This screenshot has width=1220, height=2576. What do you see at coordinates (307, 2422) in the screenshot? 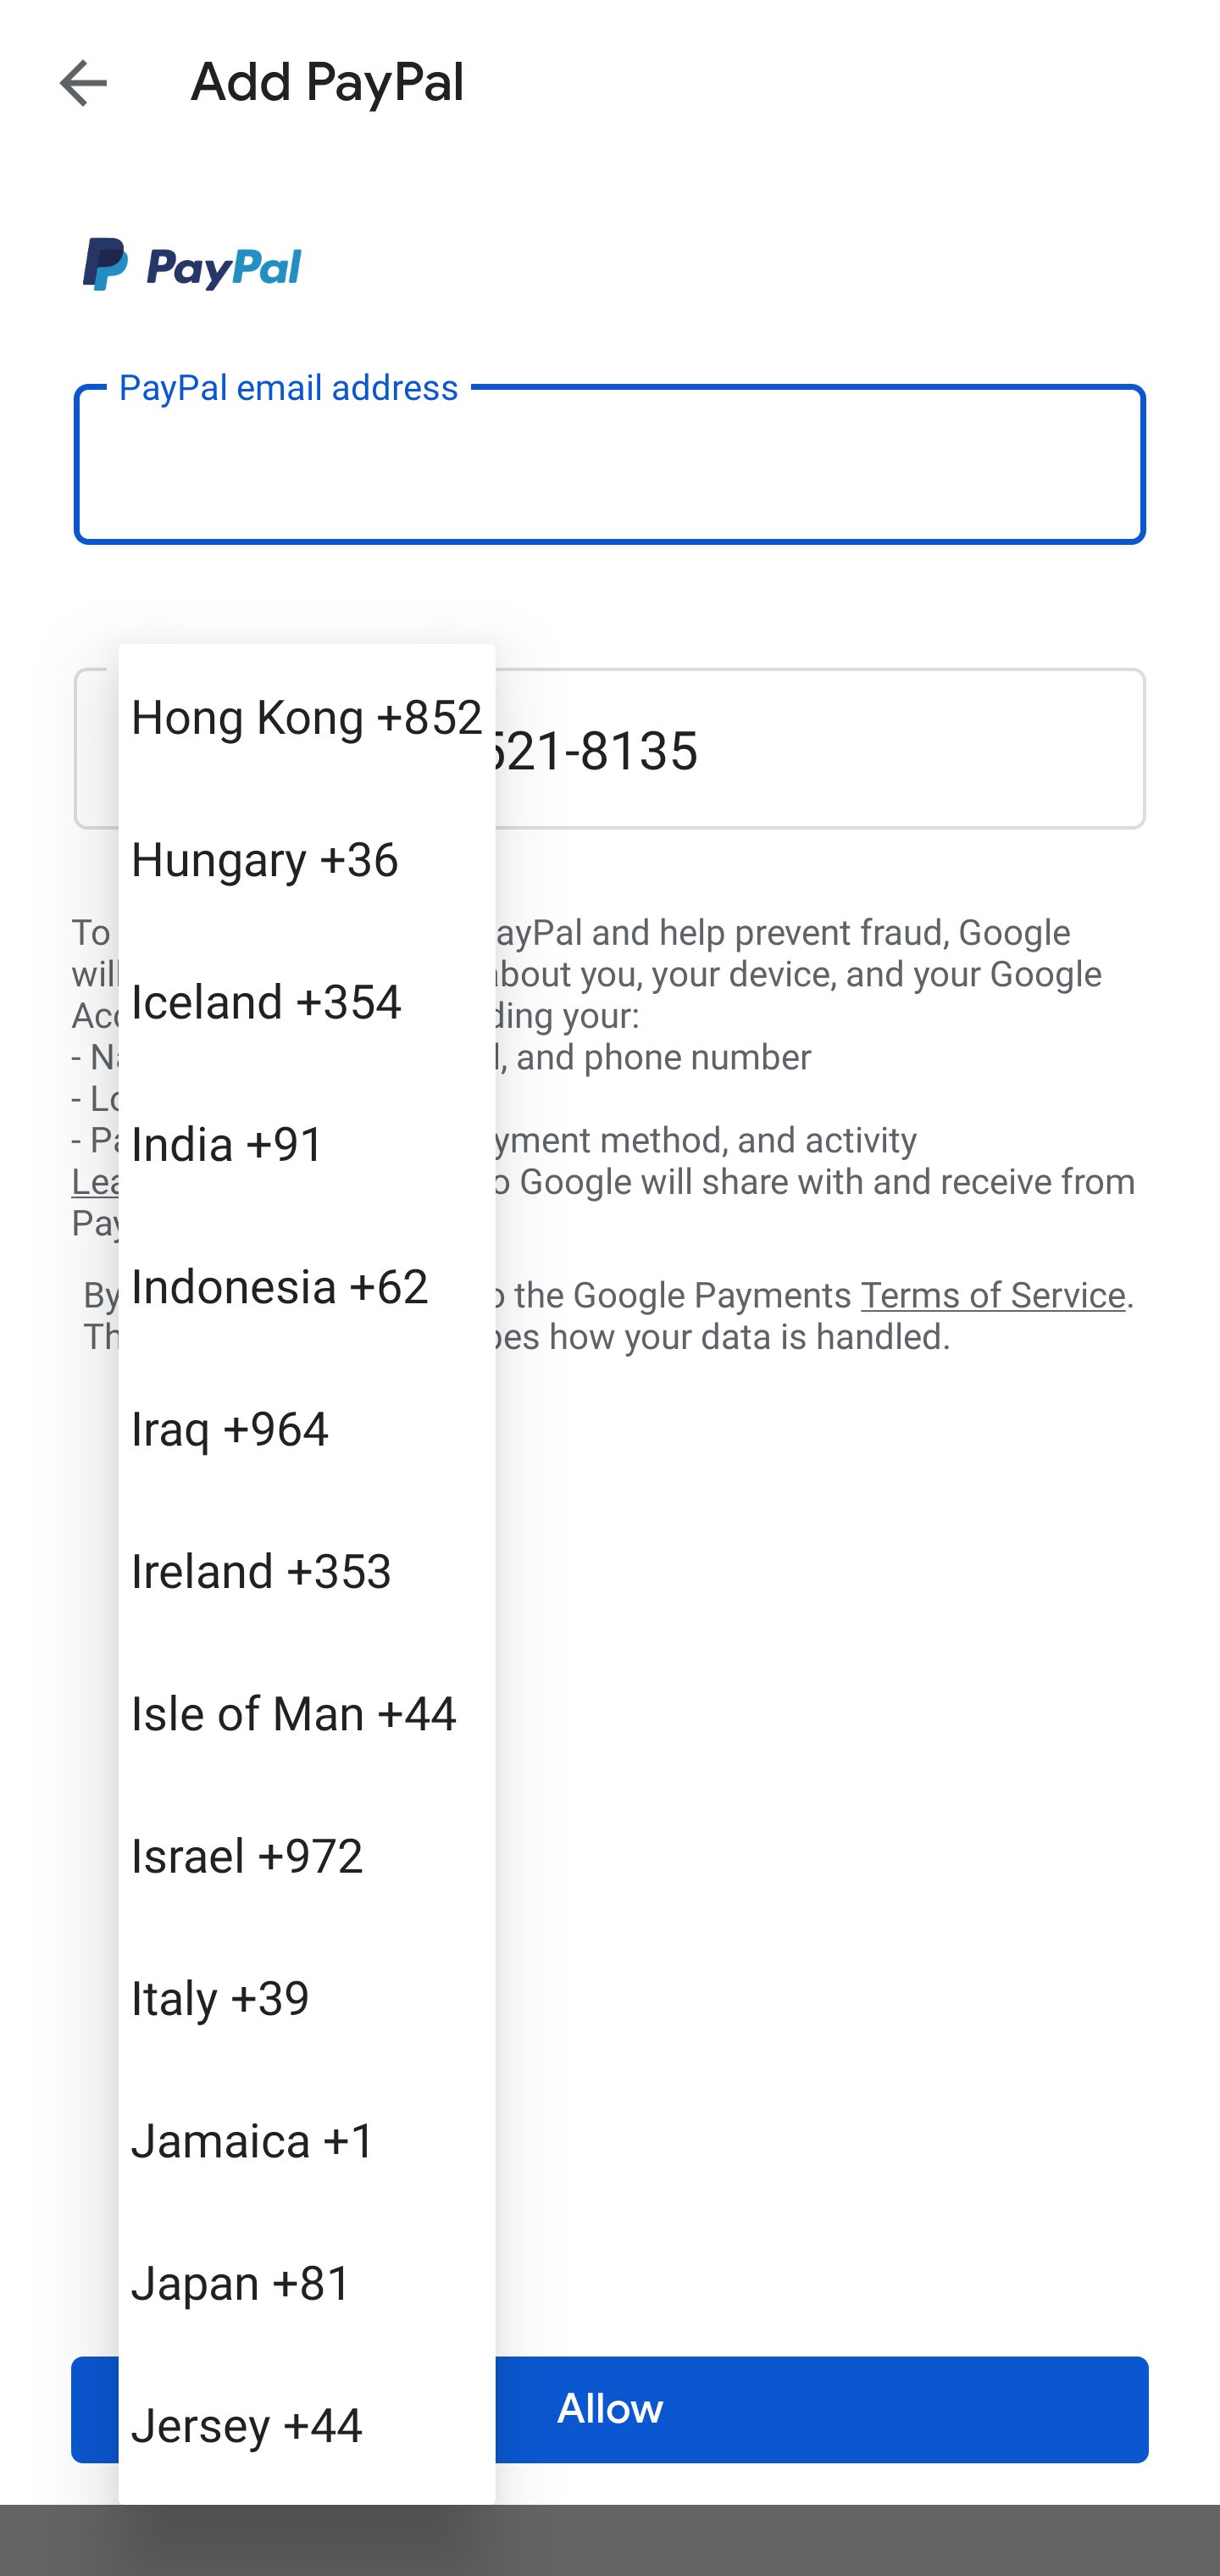
I see `Jersey +44` at bounding box center [307, 2422].